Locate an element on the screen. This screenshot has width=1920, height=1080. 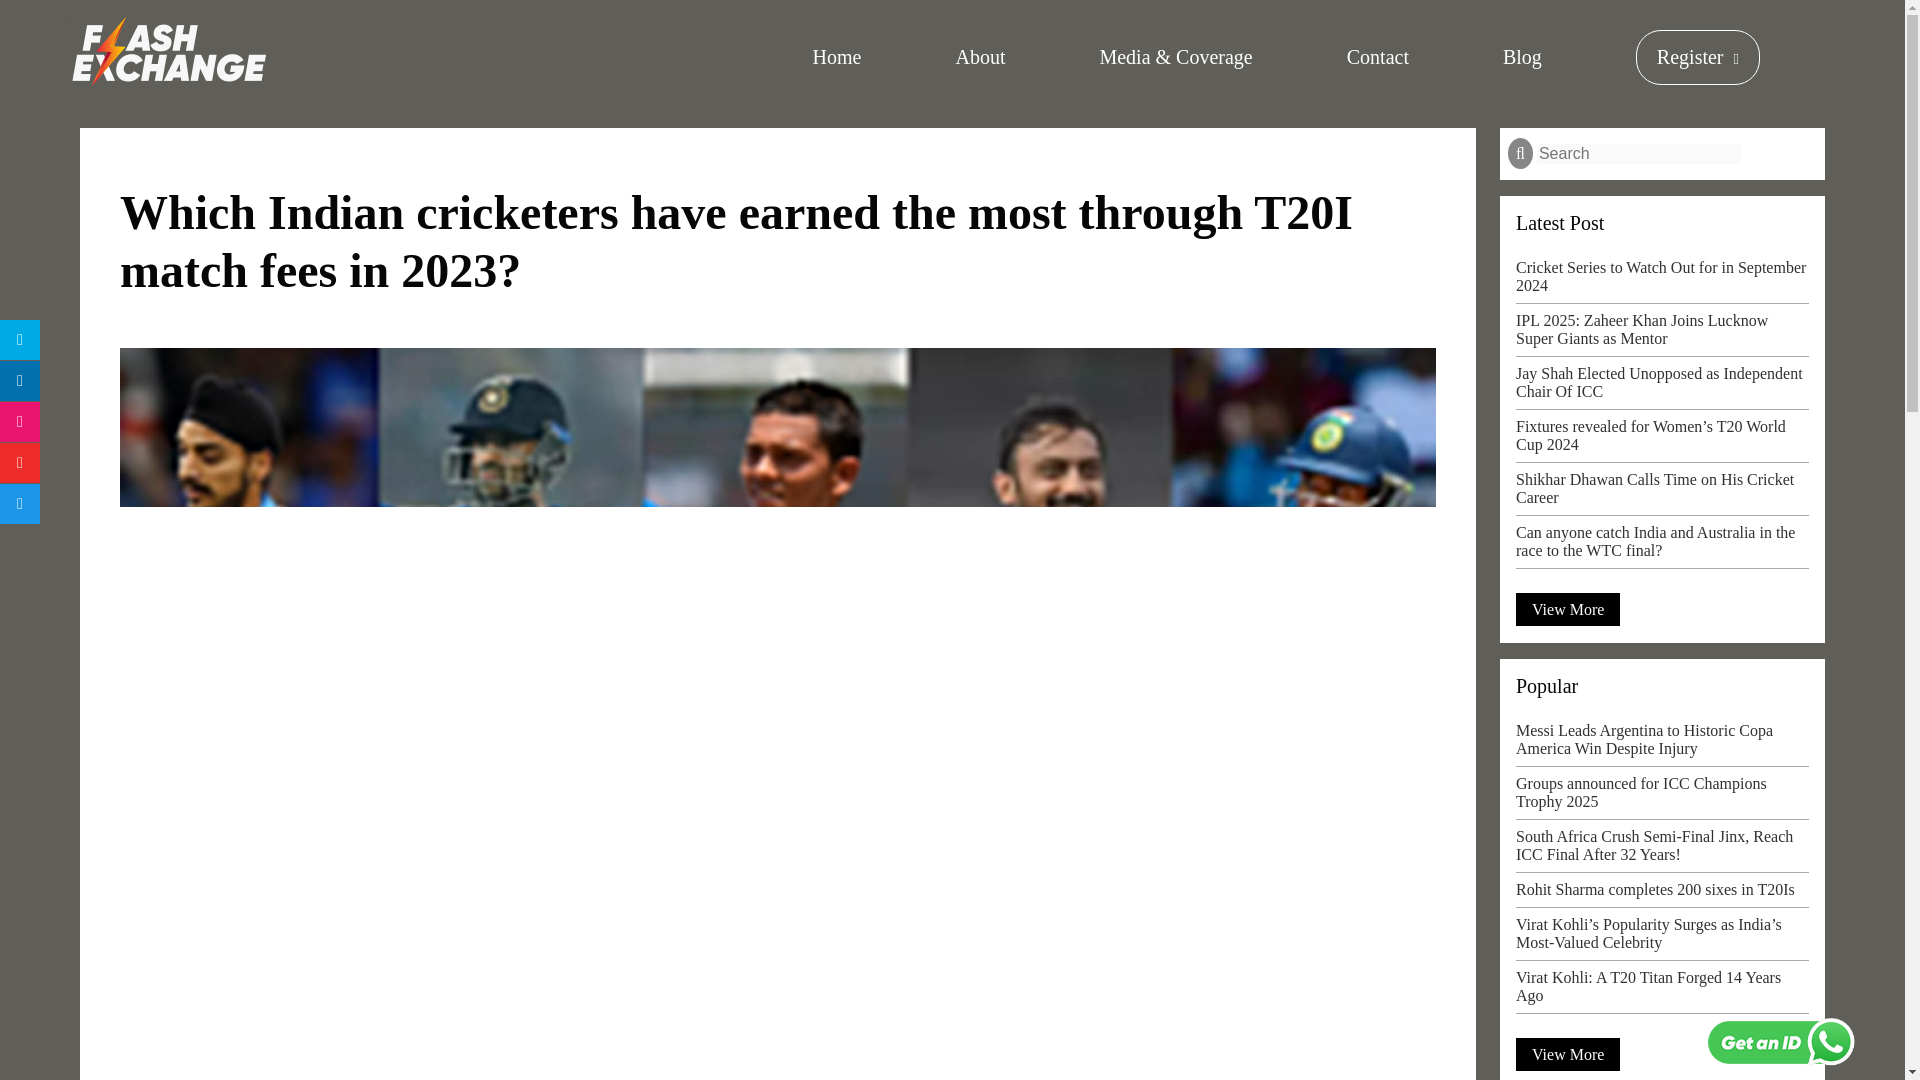
Contact is located at coordinates (1378, 58).